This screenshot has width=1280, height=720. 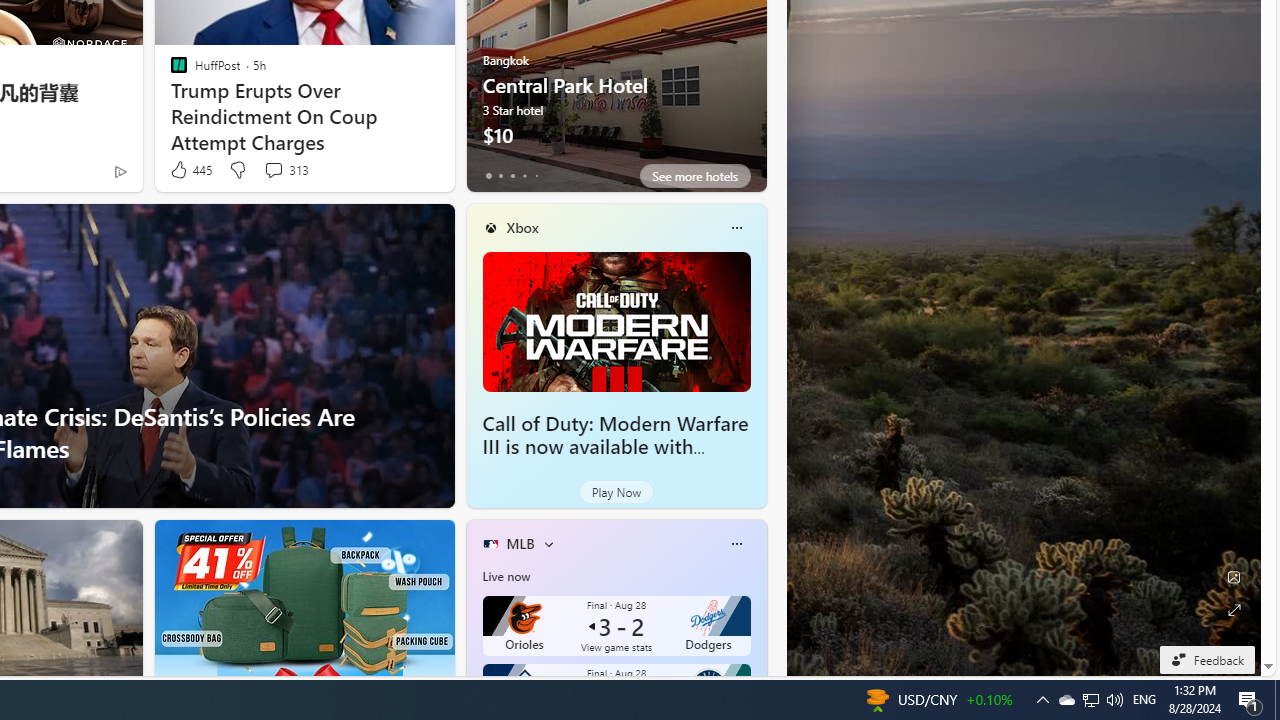 What do you see at coordinates (548, 544) in the screenshot?
I see `More interests` at bounding box center [548, 544].